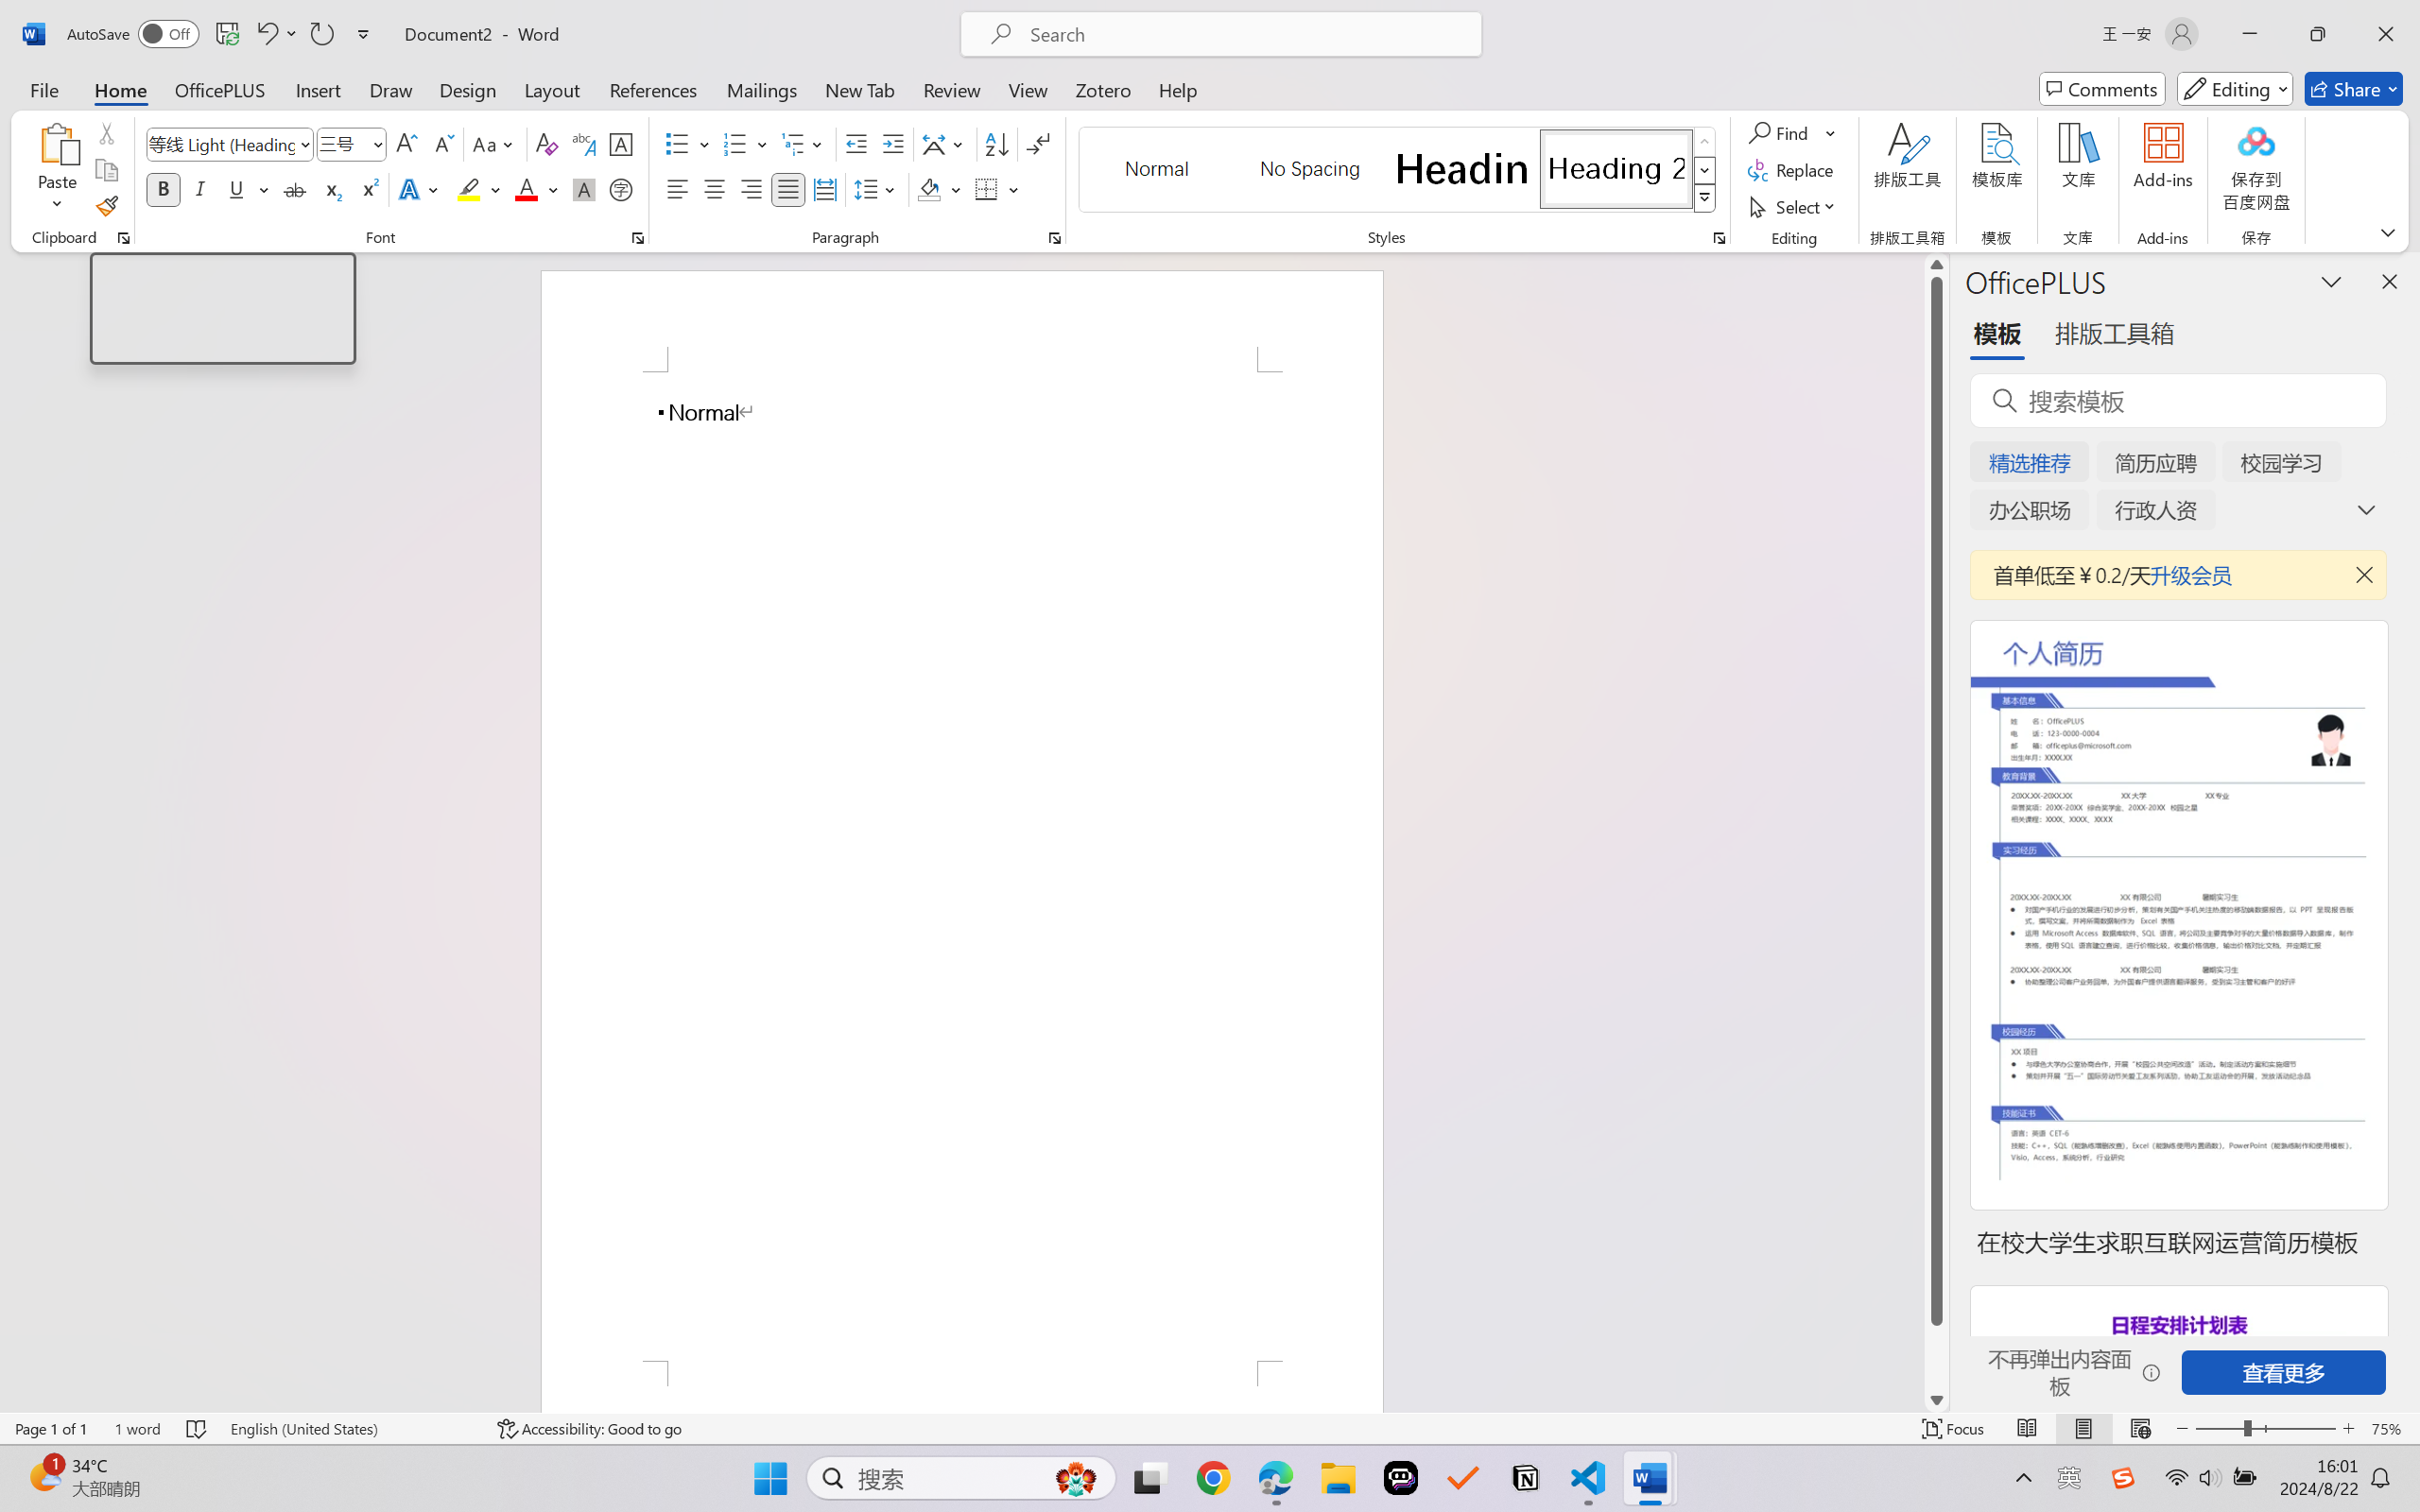 The height and width of the screenshot is (1512, 2420). What do you see at coordinates (892, 144) in the screenshot?
I see `Increase Indent` at bounding box center [892, 144].